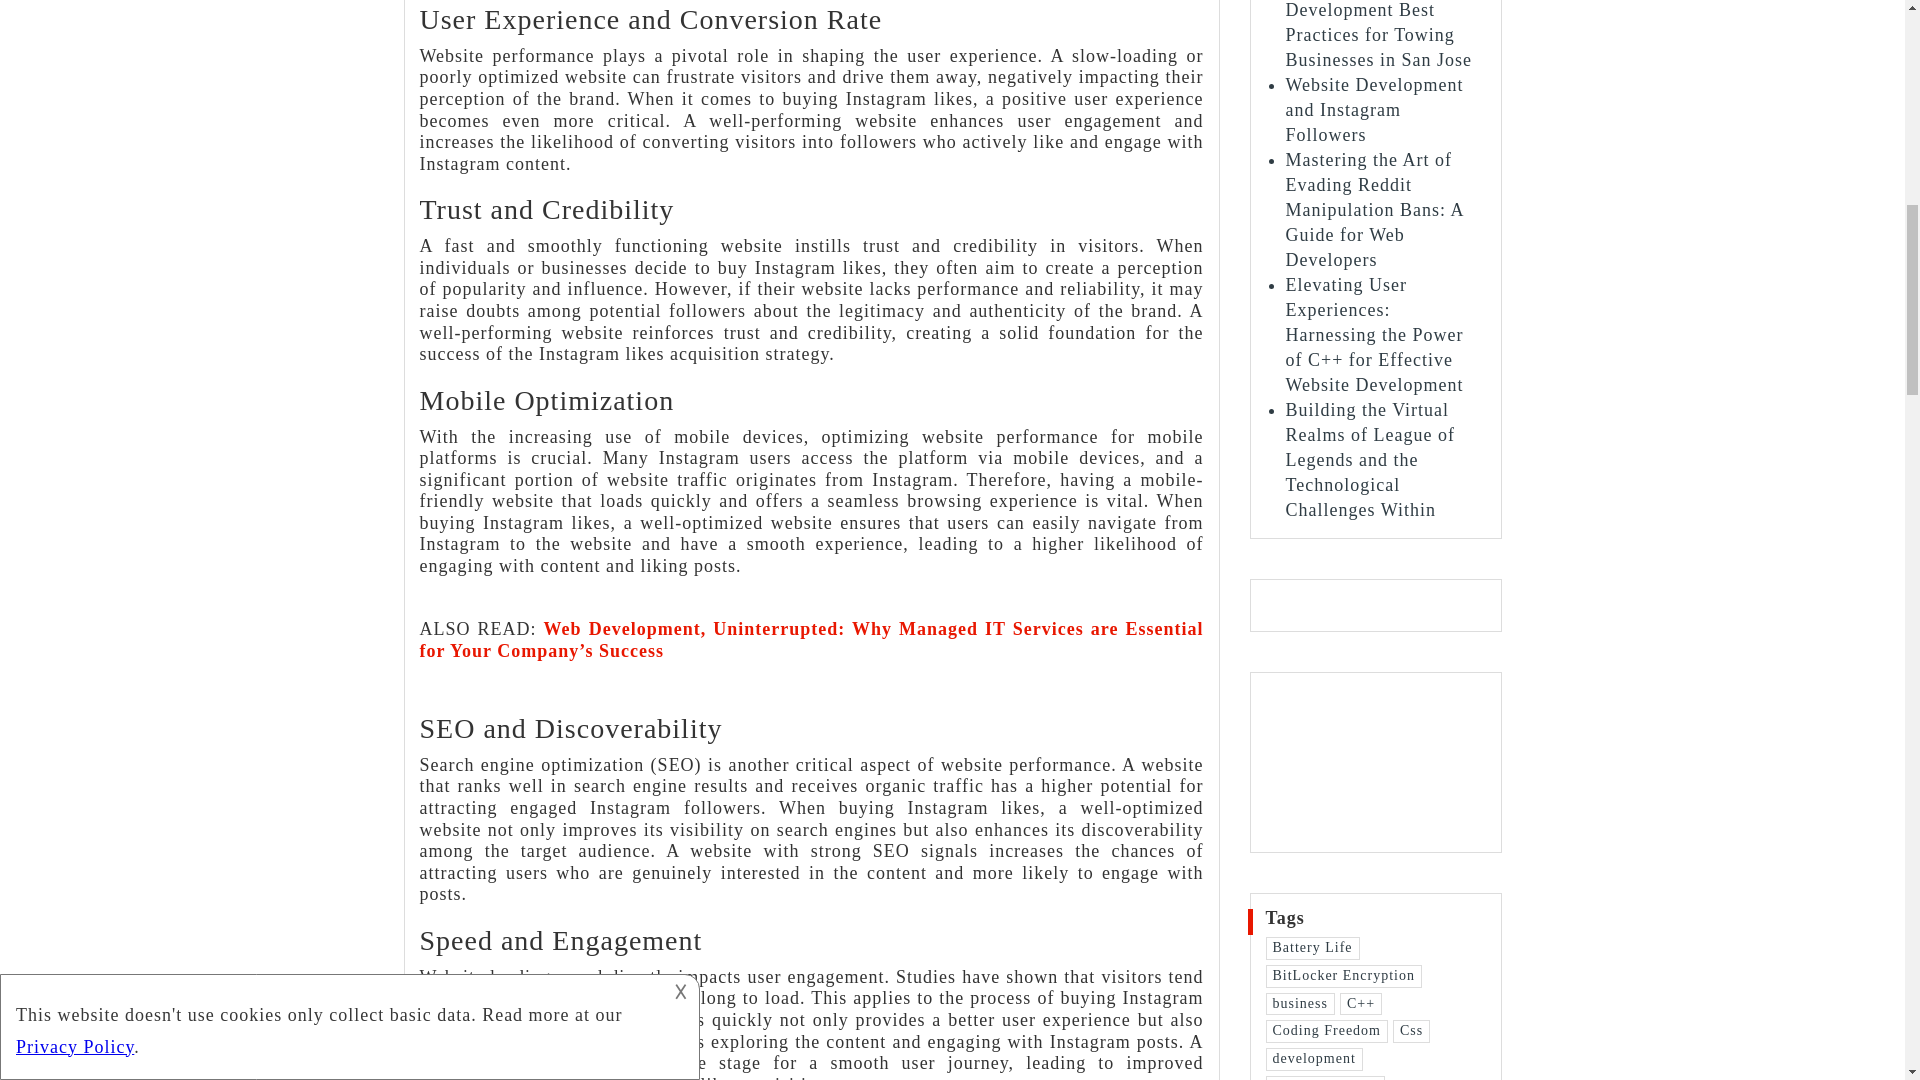 The width and height of the screenshot is (1920, 1080). What do you see at coordinates (1344, 976) in the screenshot?
I see `BitLocker Encryption` at bounding box center [1344, 976].